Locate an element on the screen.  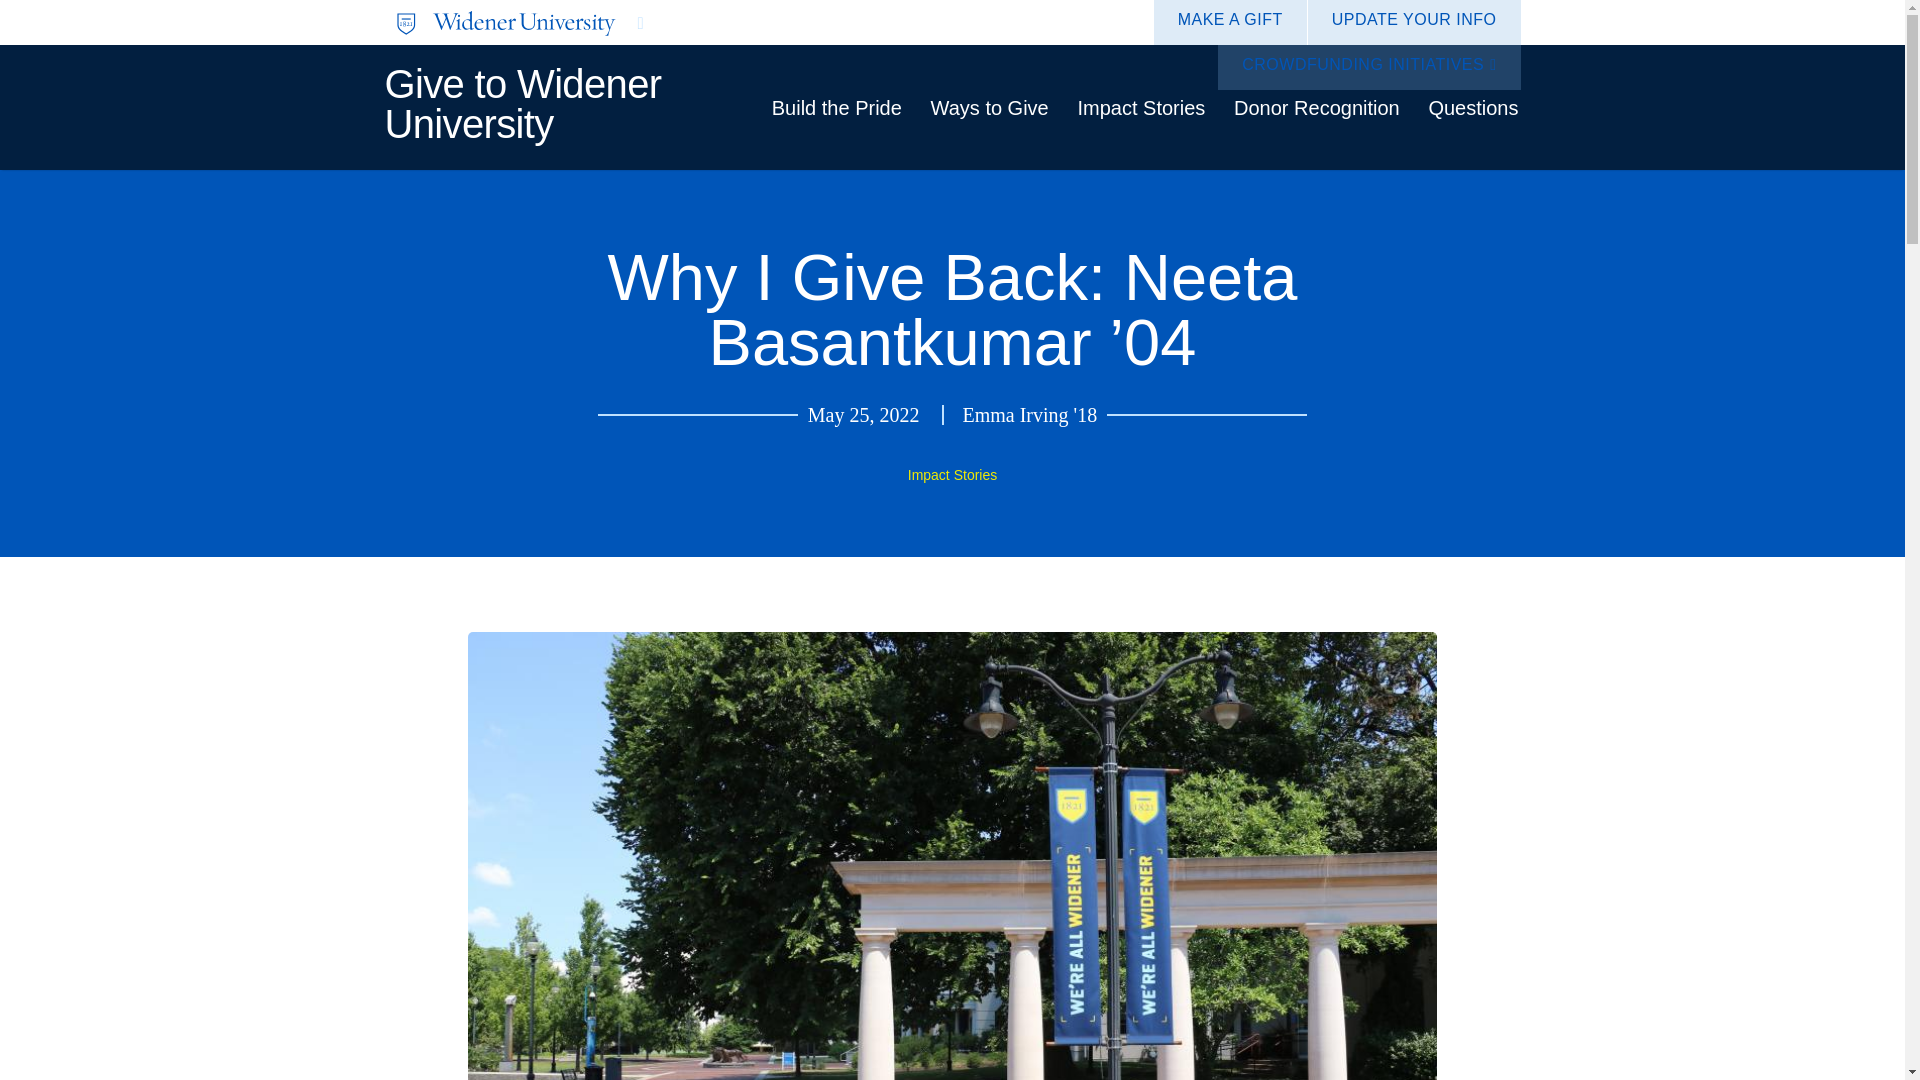
Go to www.widener.edu is located at coordinates (668, 22).